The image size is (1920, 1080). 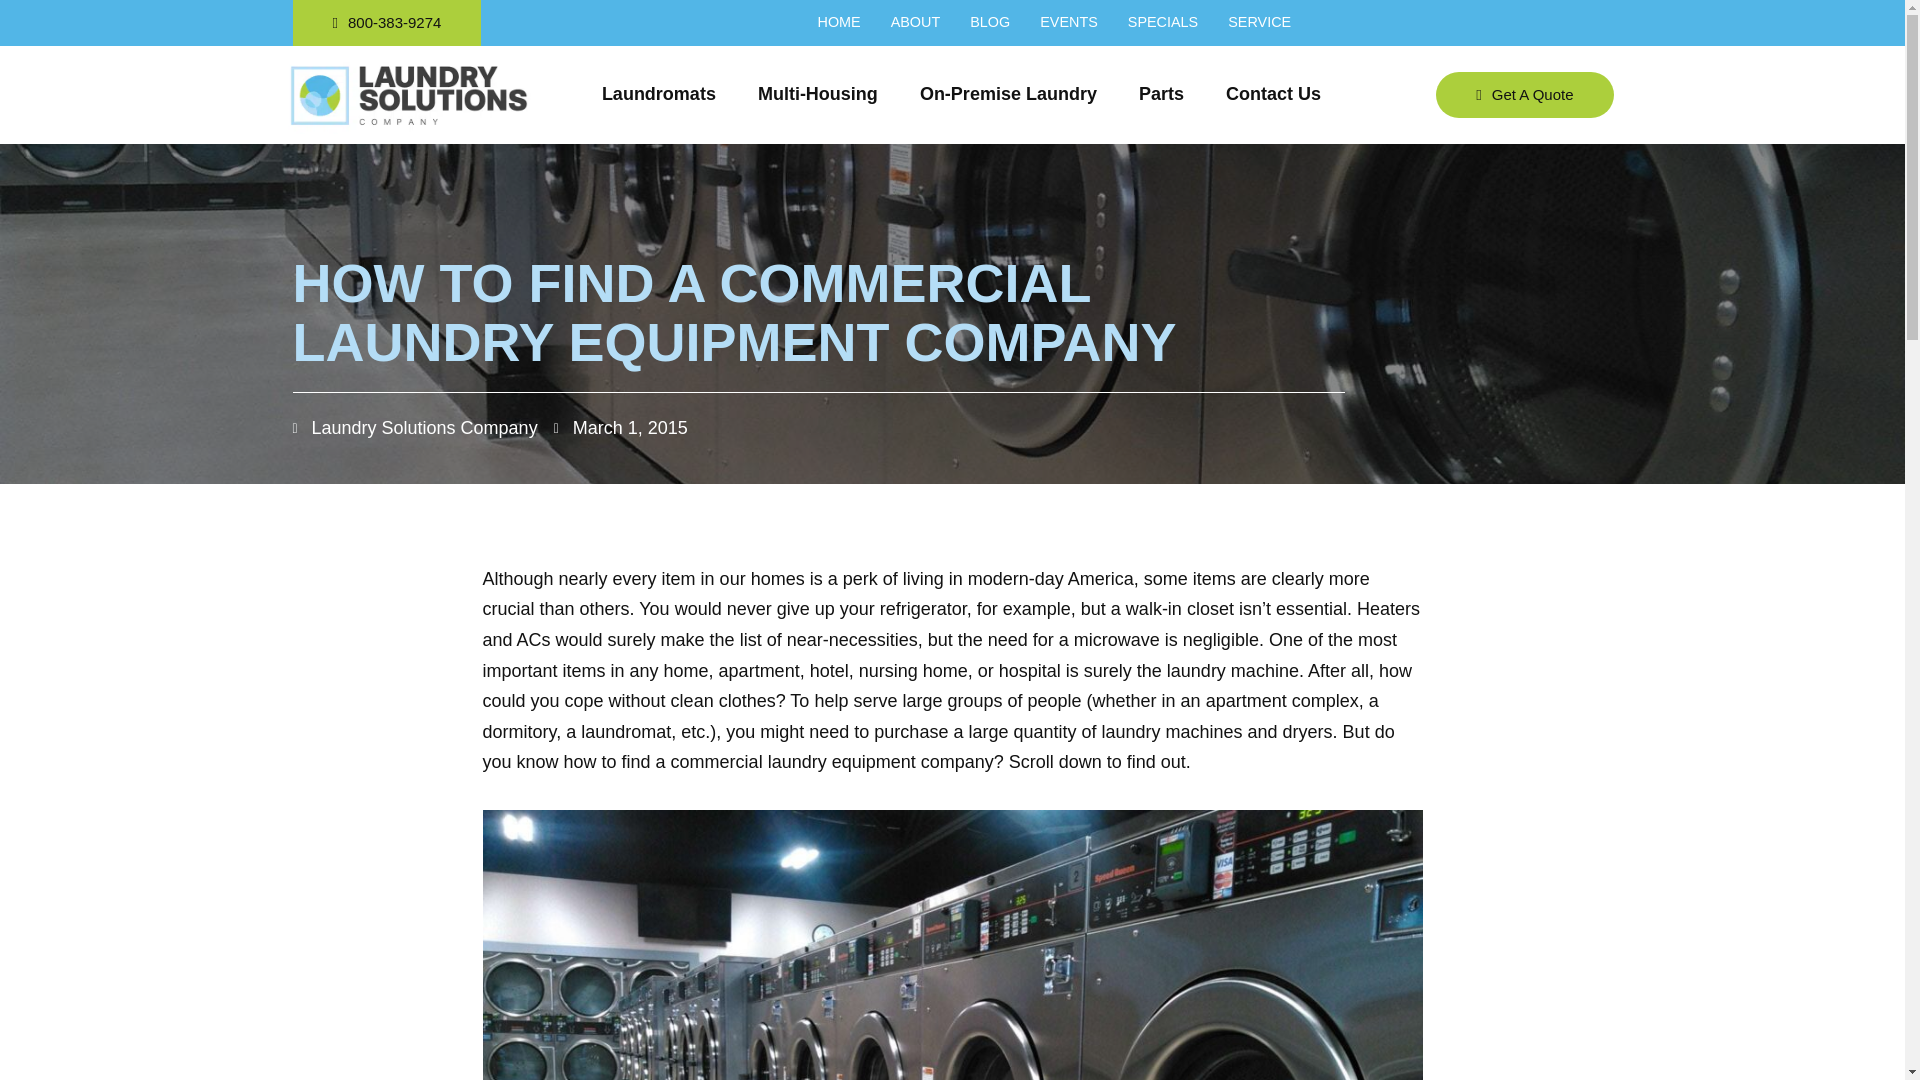 What do you see at coordinates (1259, 23) in the screenshot?
I see `SERVICE` at bounding box center [1259, 23].